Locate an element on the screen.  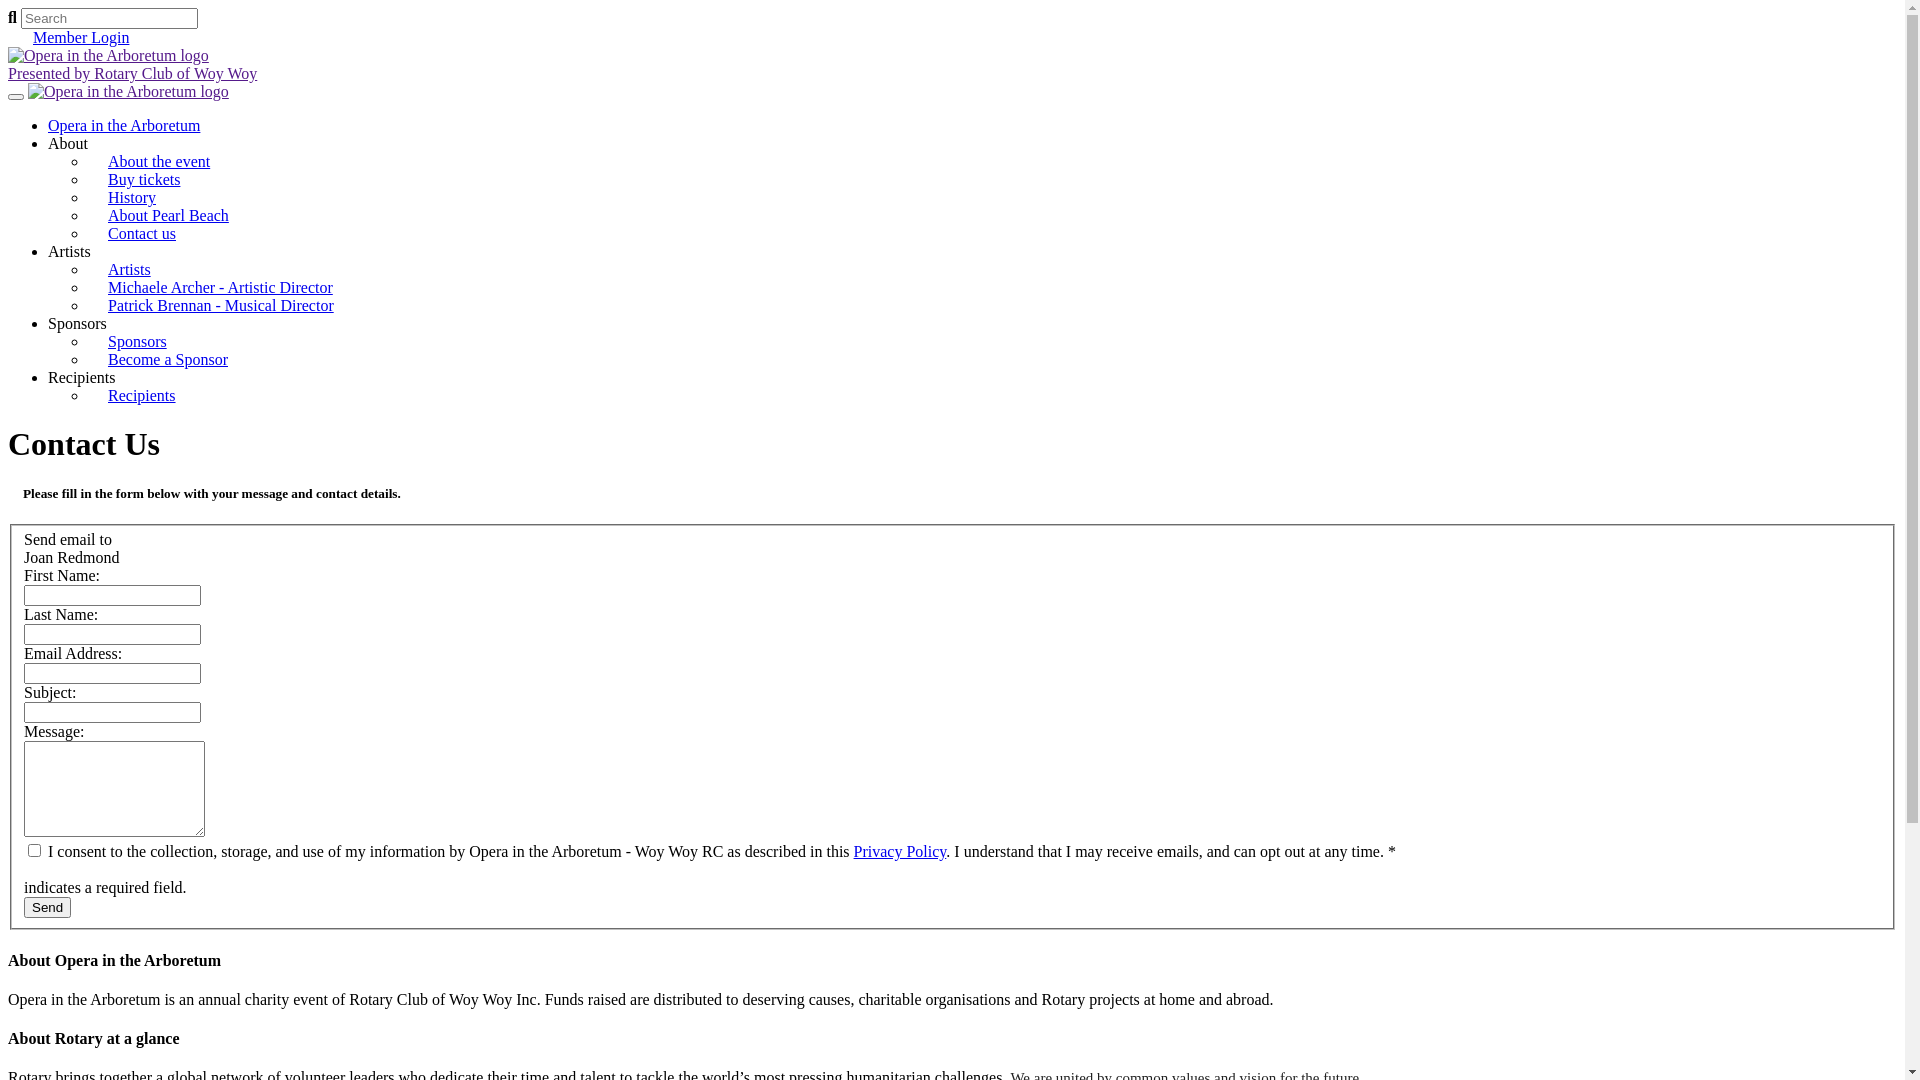
Opera in the Arboretum is located at coordinates (124, 126).